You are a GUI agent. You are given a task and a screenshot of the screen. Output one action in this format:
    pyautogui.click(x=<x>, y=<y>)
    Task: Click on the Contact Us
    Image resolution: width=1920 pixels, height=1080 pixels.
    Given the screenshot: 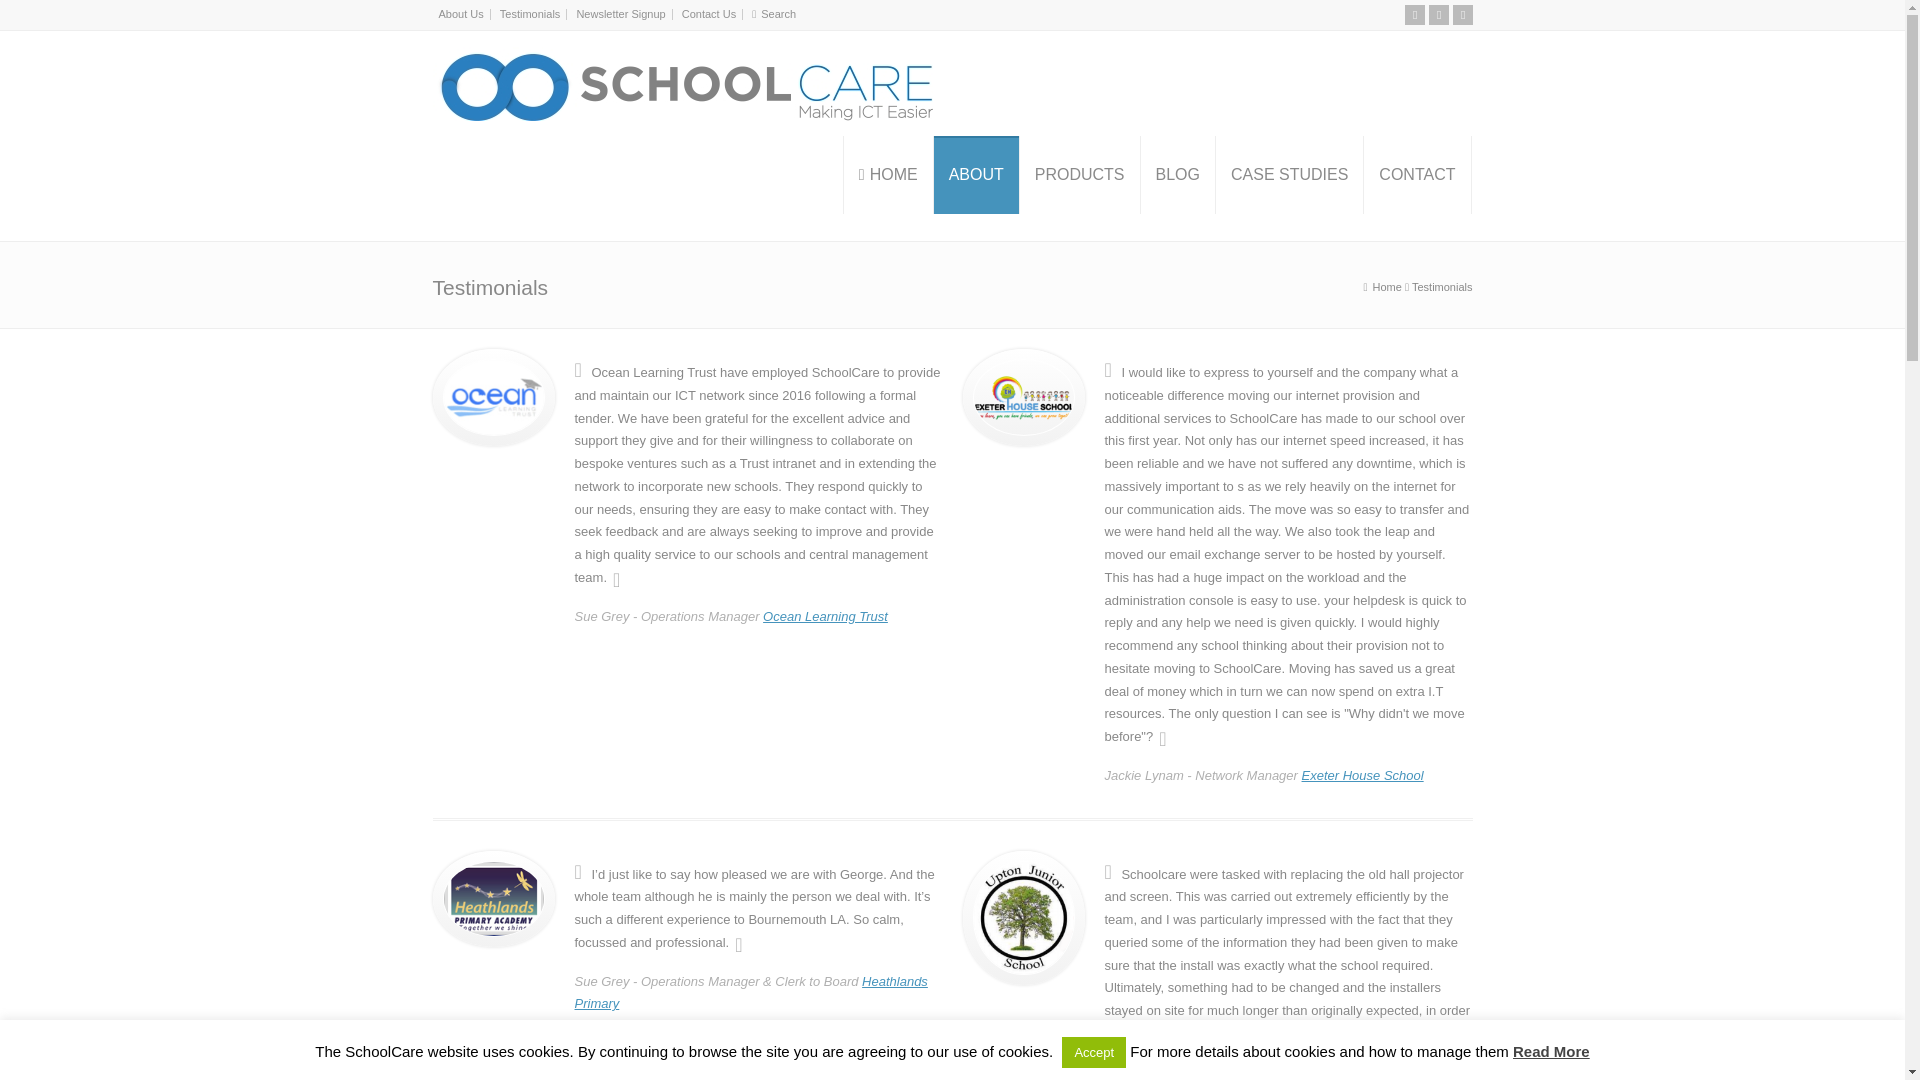 What is the action you would take?
    pyautogui.click(x=708, y=14)
    